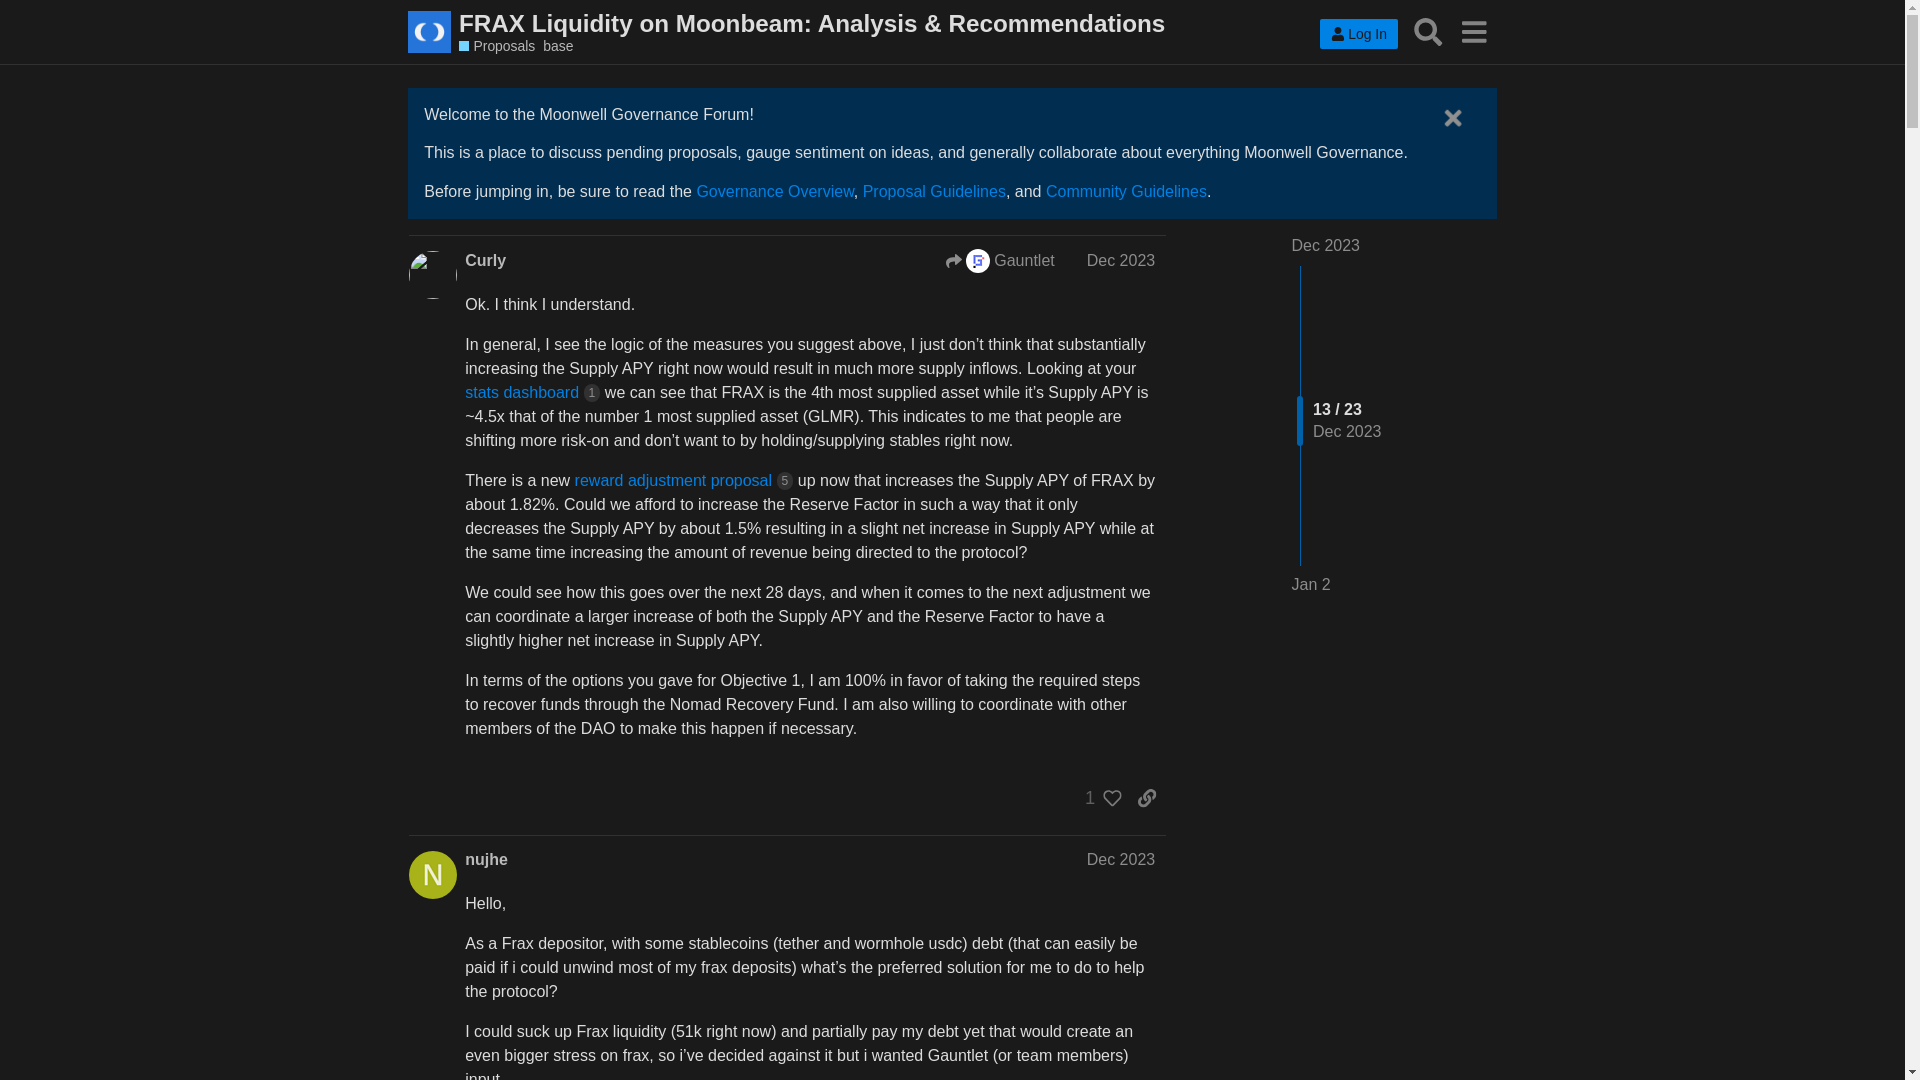 Image resolution: width=1920 pixels, height=1080 pixels. Describe the element at coordinates (1326, 244) in the screenshot. I see `Jump to the first post` at that location.